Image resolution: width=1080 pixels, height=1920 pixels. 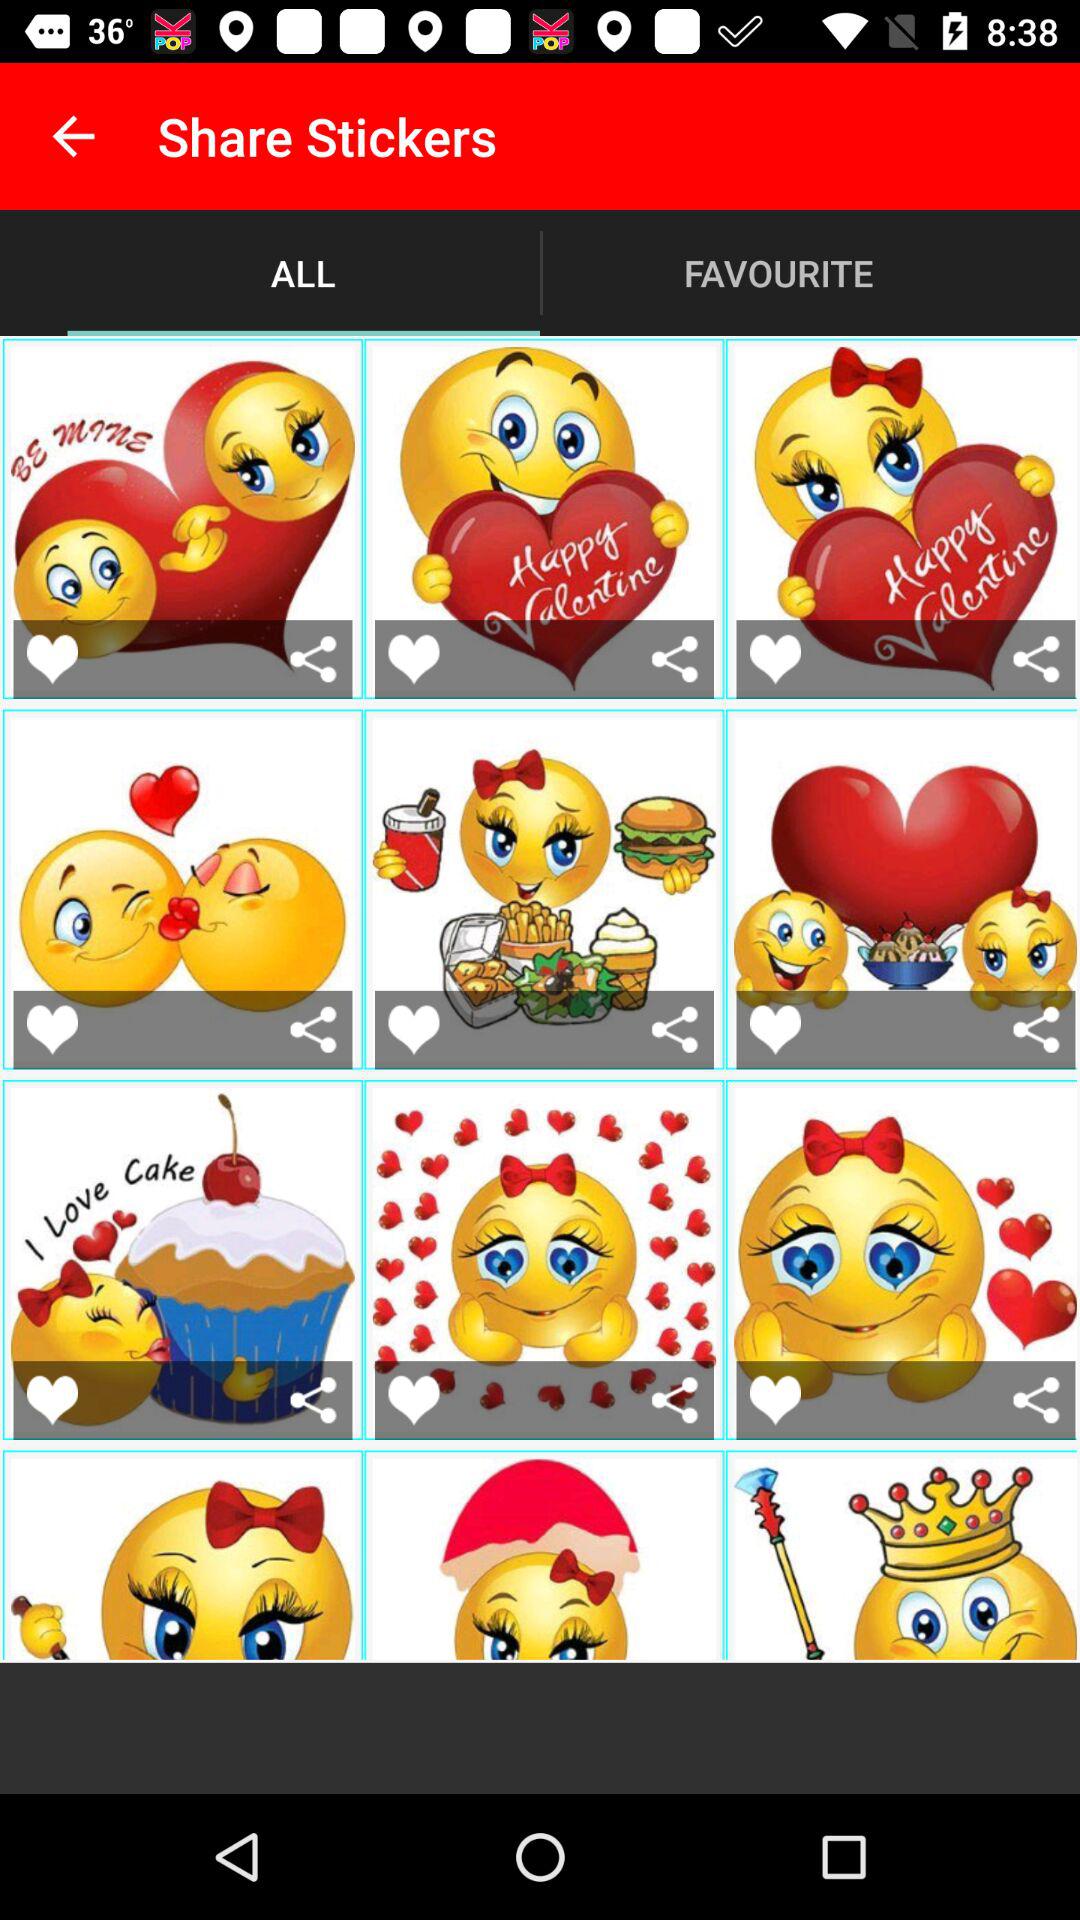 I want to click on choose favorite sticker, so click(x=52, y=1030).